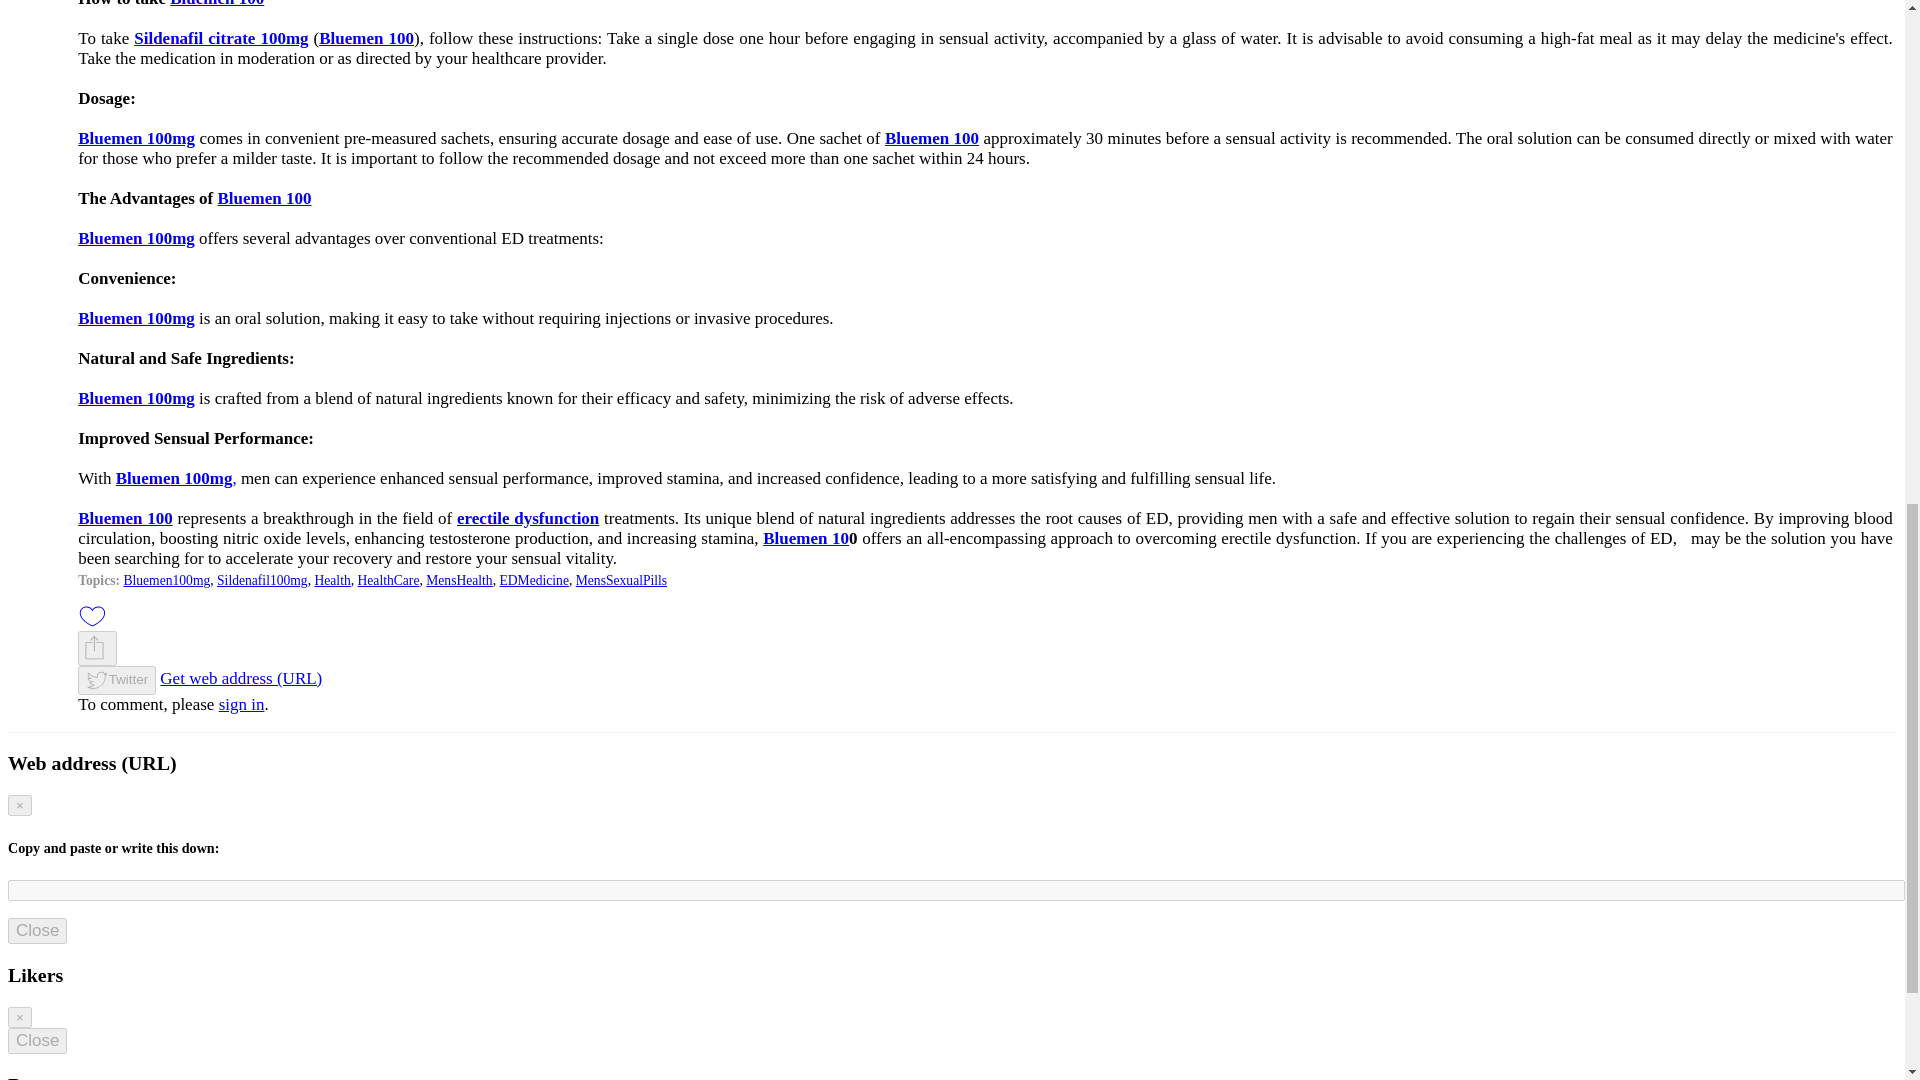 The width and height of the screenshot is (1920, 1080). Describe the element at coordinates (92, 616) in the screenshot. I see `Like` at that location.